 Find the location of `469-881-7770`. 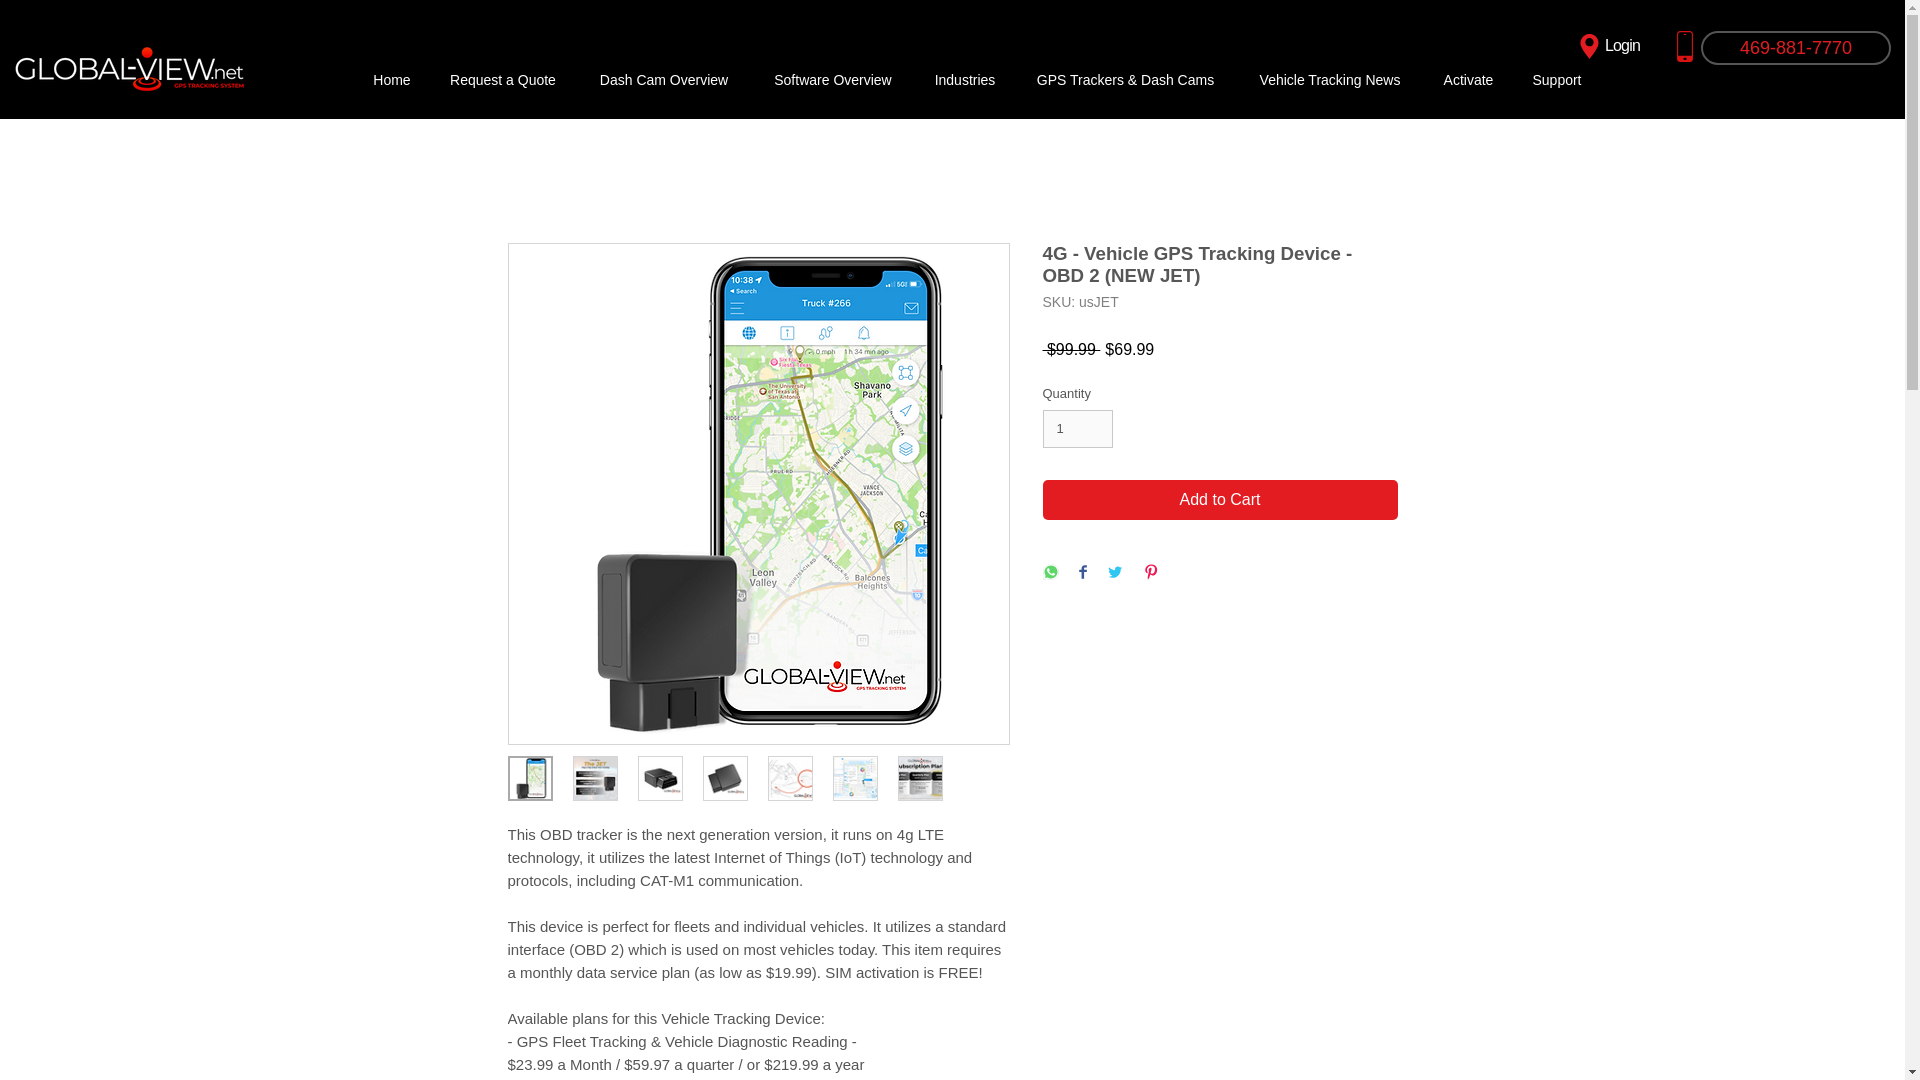

469-881-7770 is located at coordinates (1796, 48).